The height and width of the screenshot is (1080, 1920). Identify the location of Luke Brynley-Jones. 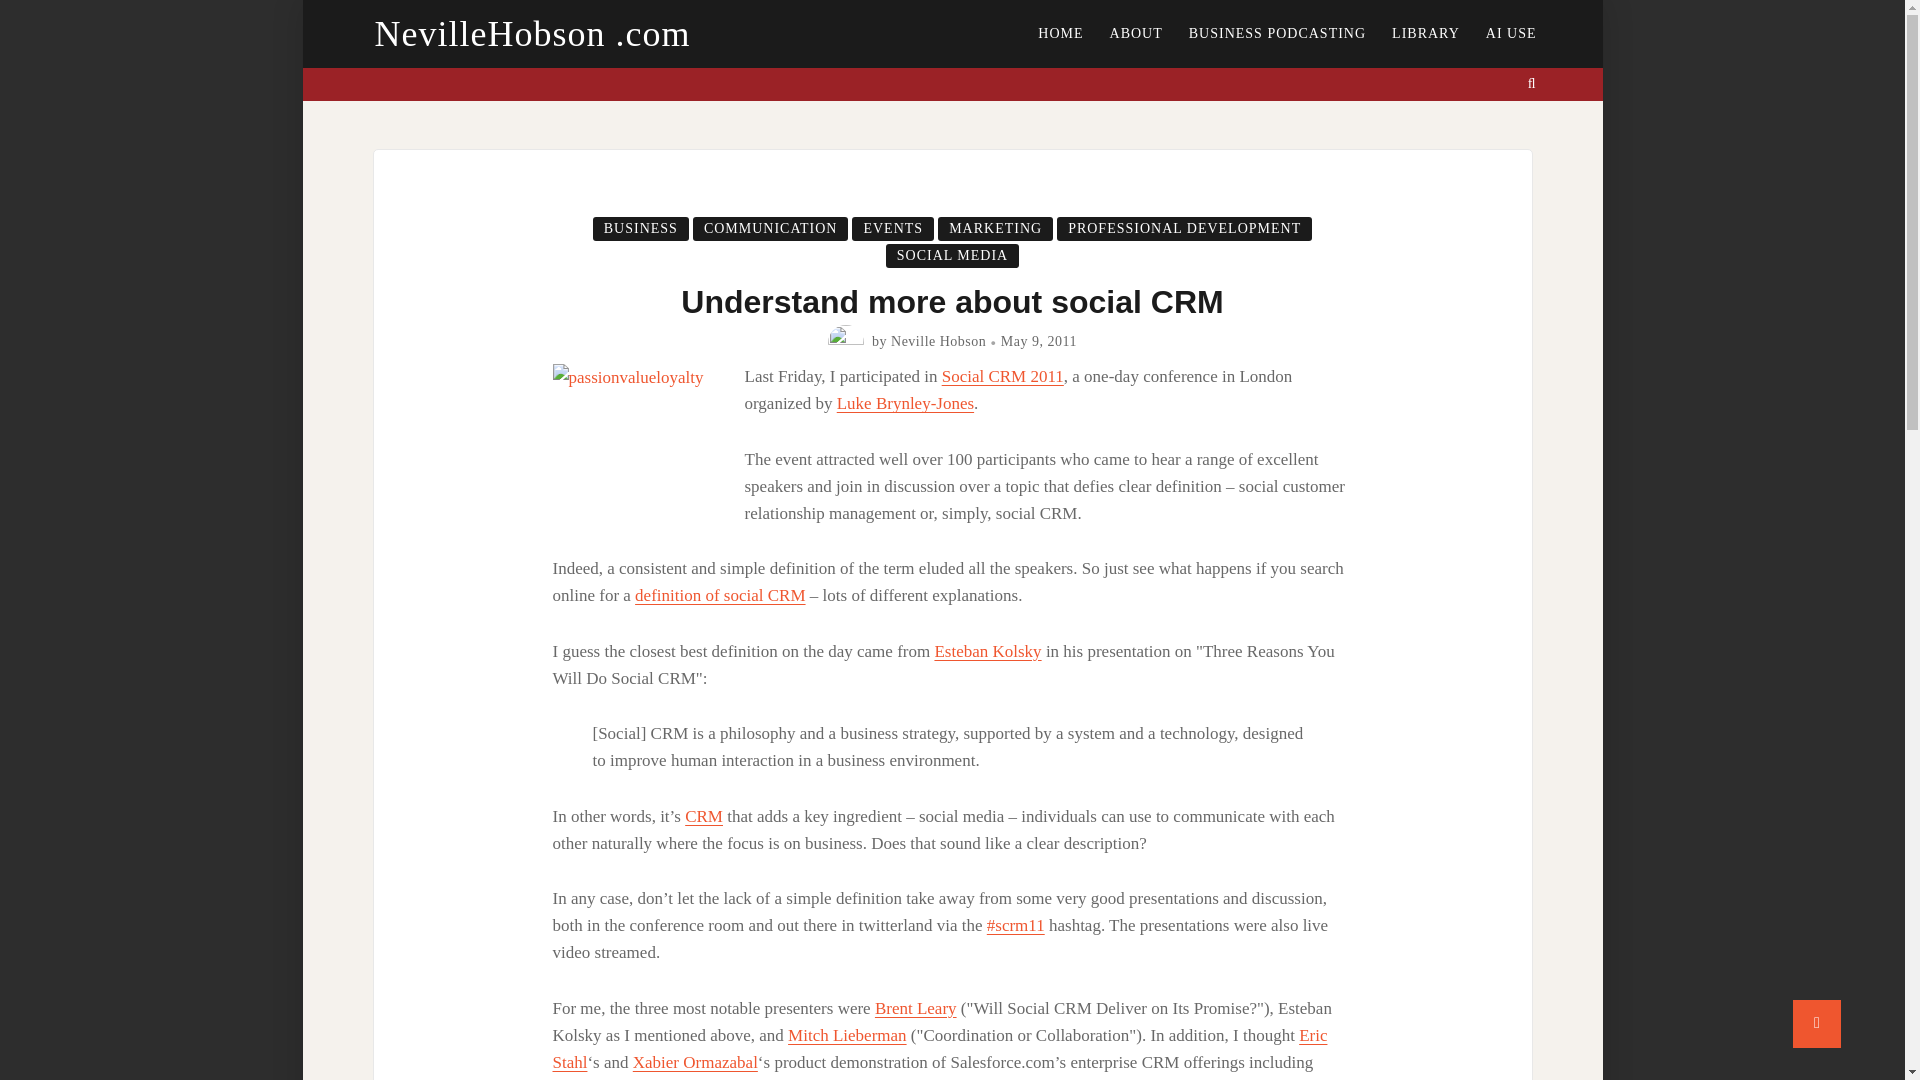
(905, 403).